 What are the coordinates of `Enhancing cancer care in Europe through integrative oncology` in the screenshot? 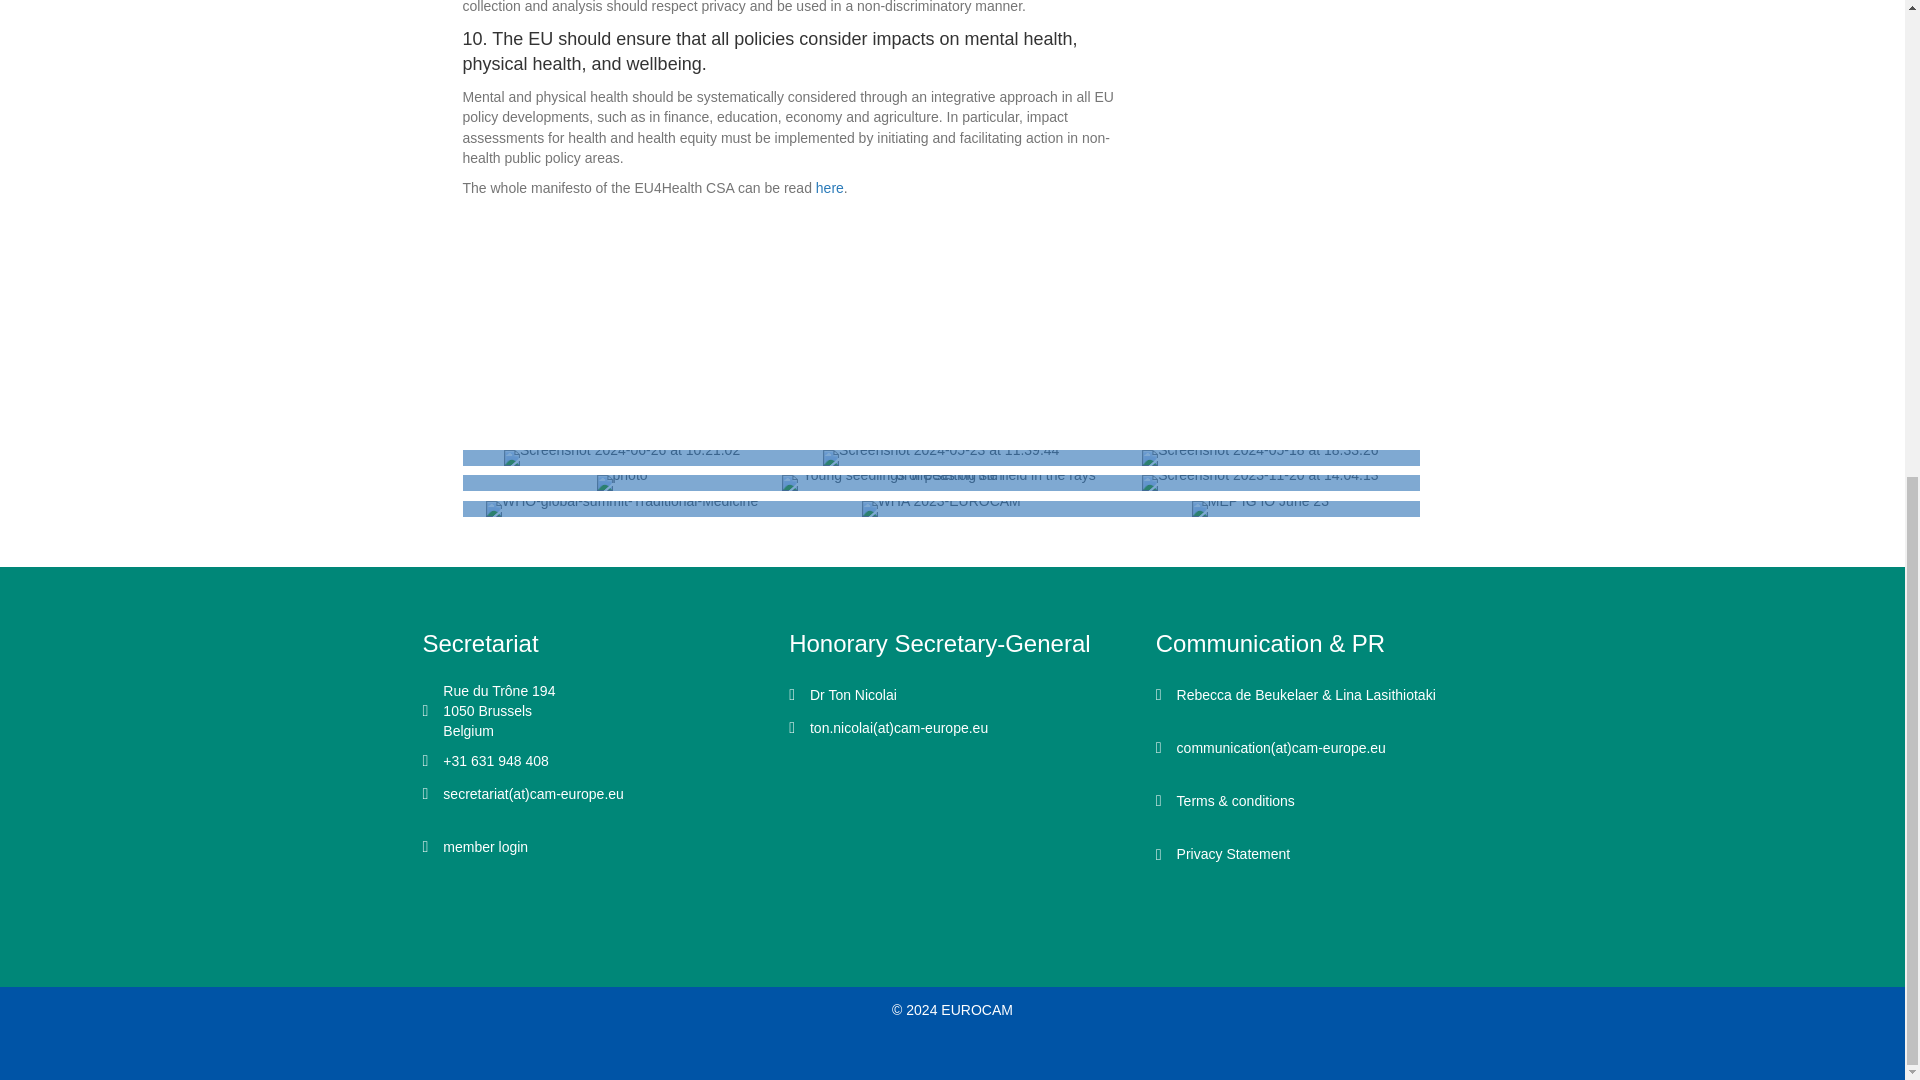 It's located at (622, 458).